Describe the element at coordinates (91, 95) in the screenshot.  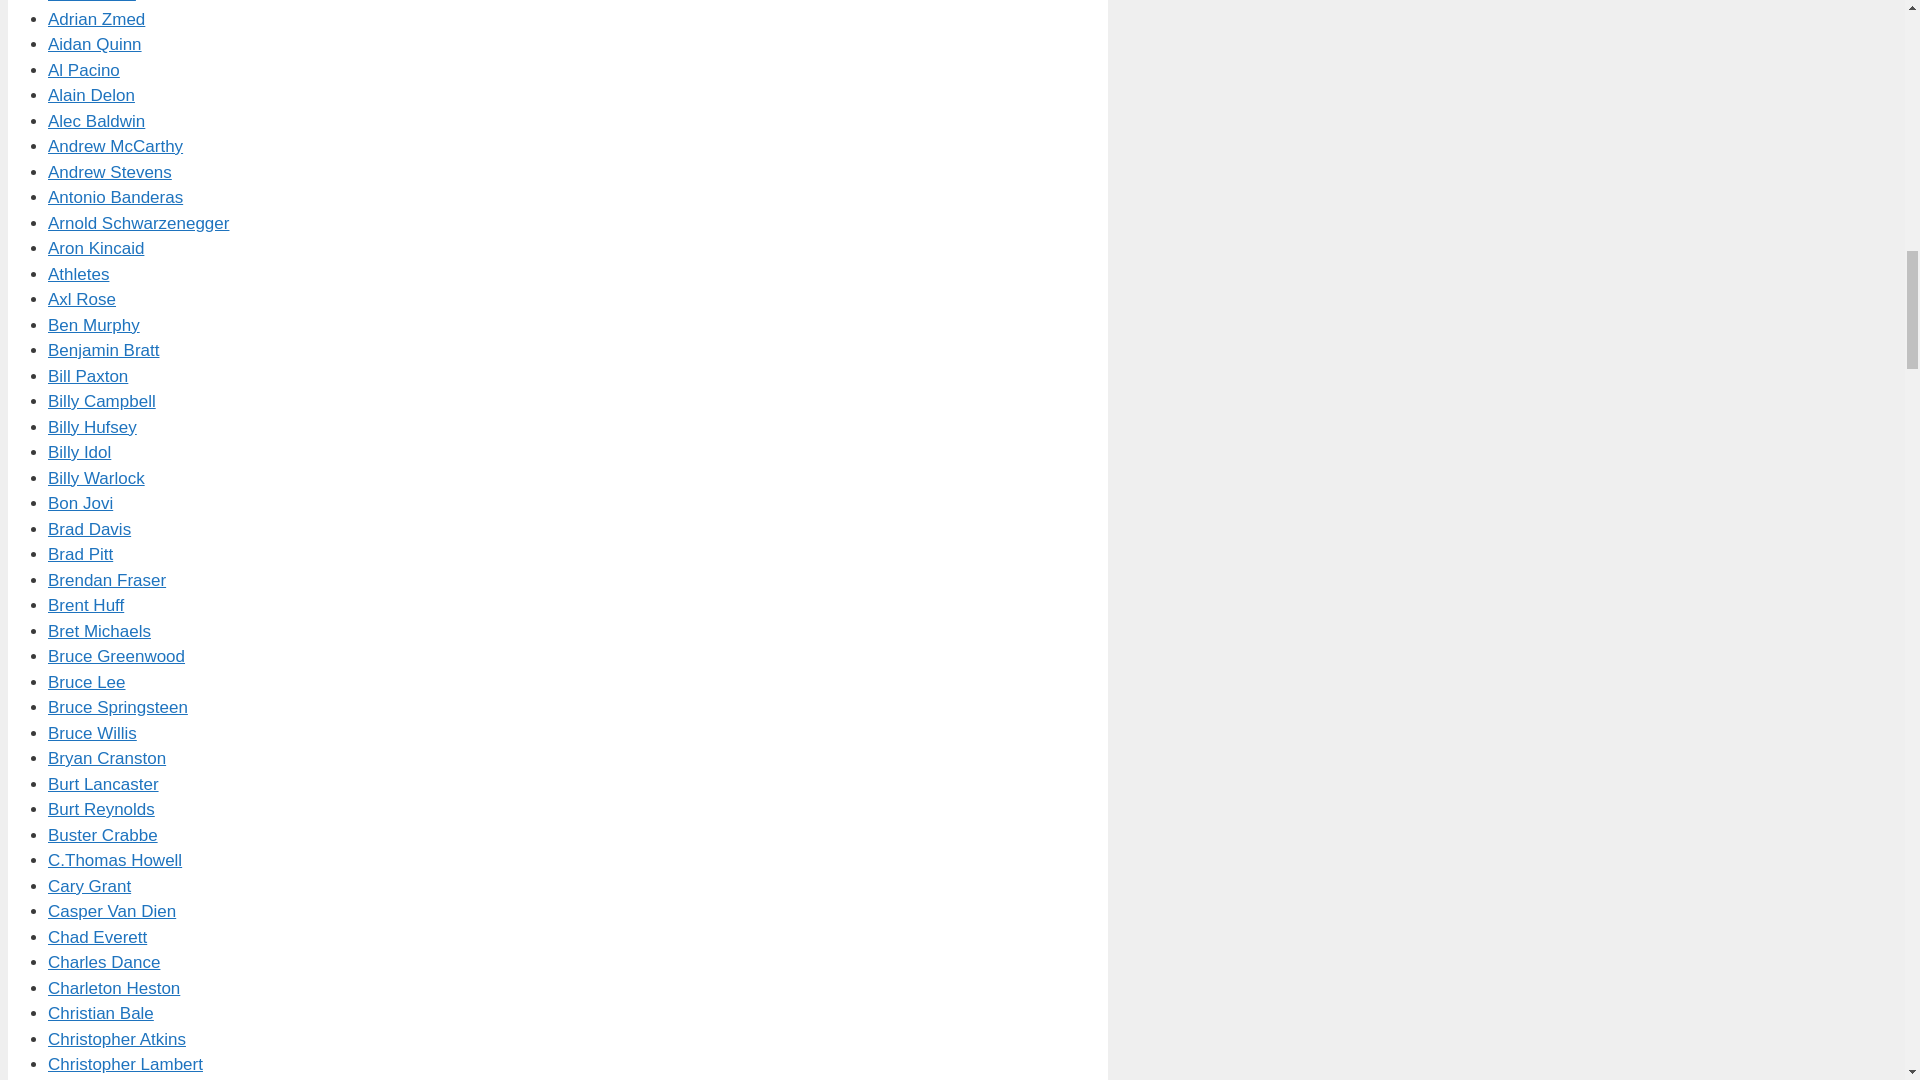
I see `Alain Delon` at that location.